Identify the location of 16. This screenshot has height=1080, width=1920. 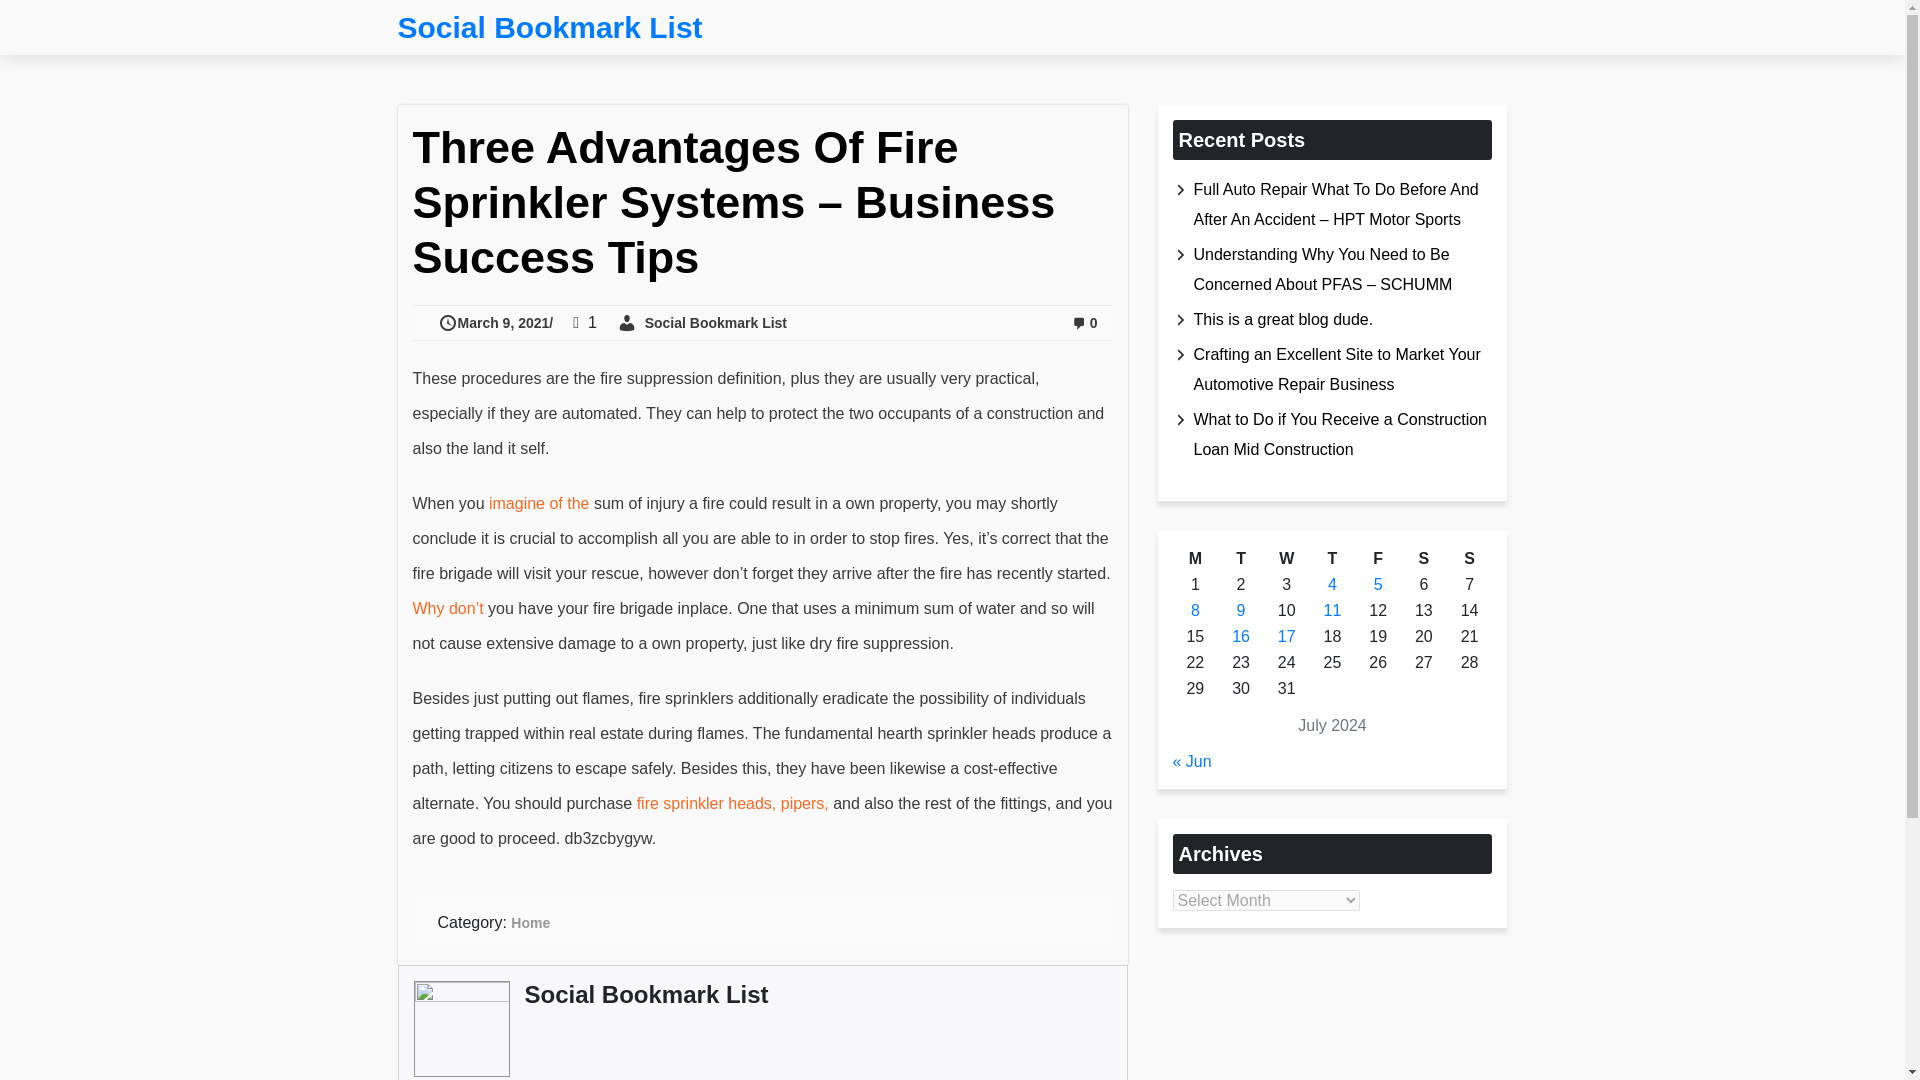
(1240, 636).